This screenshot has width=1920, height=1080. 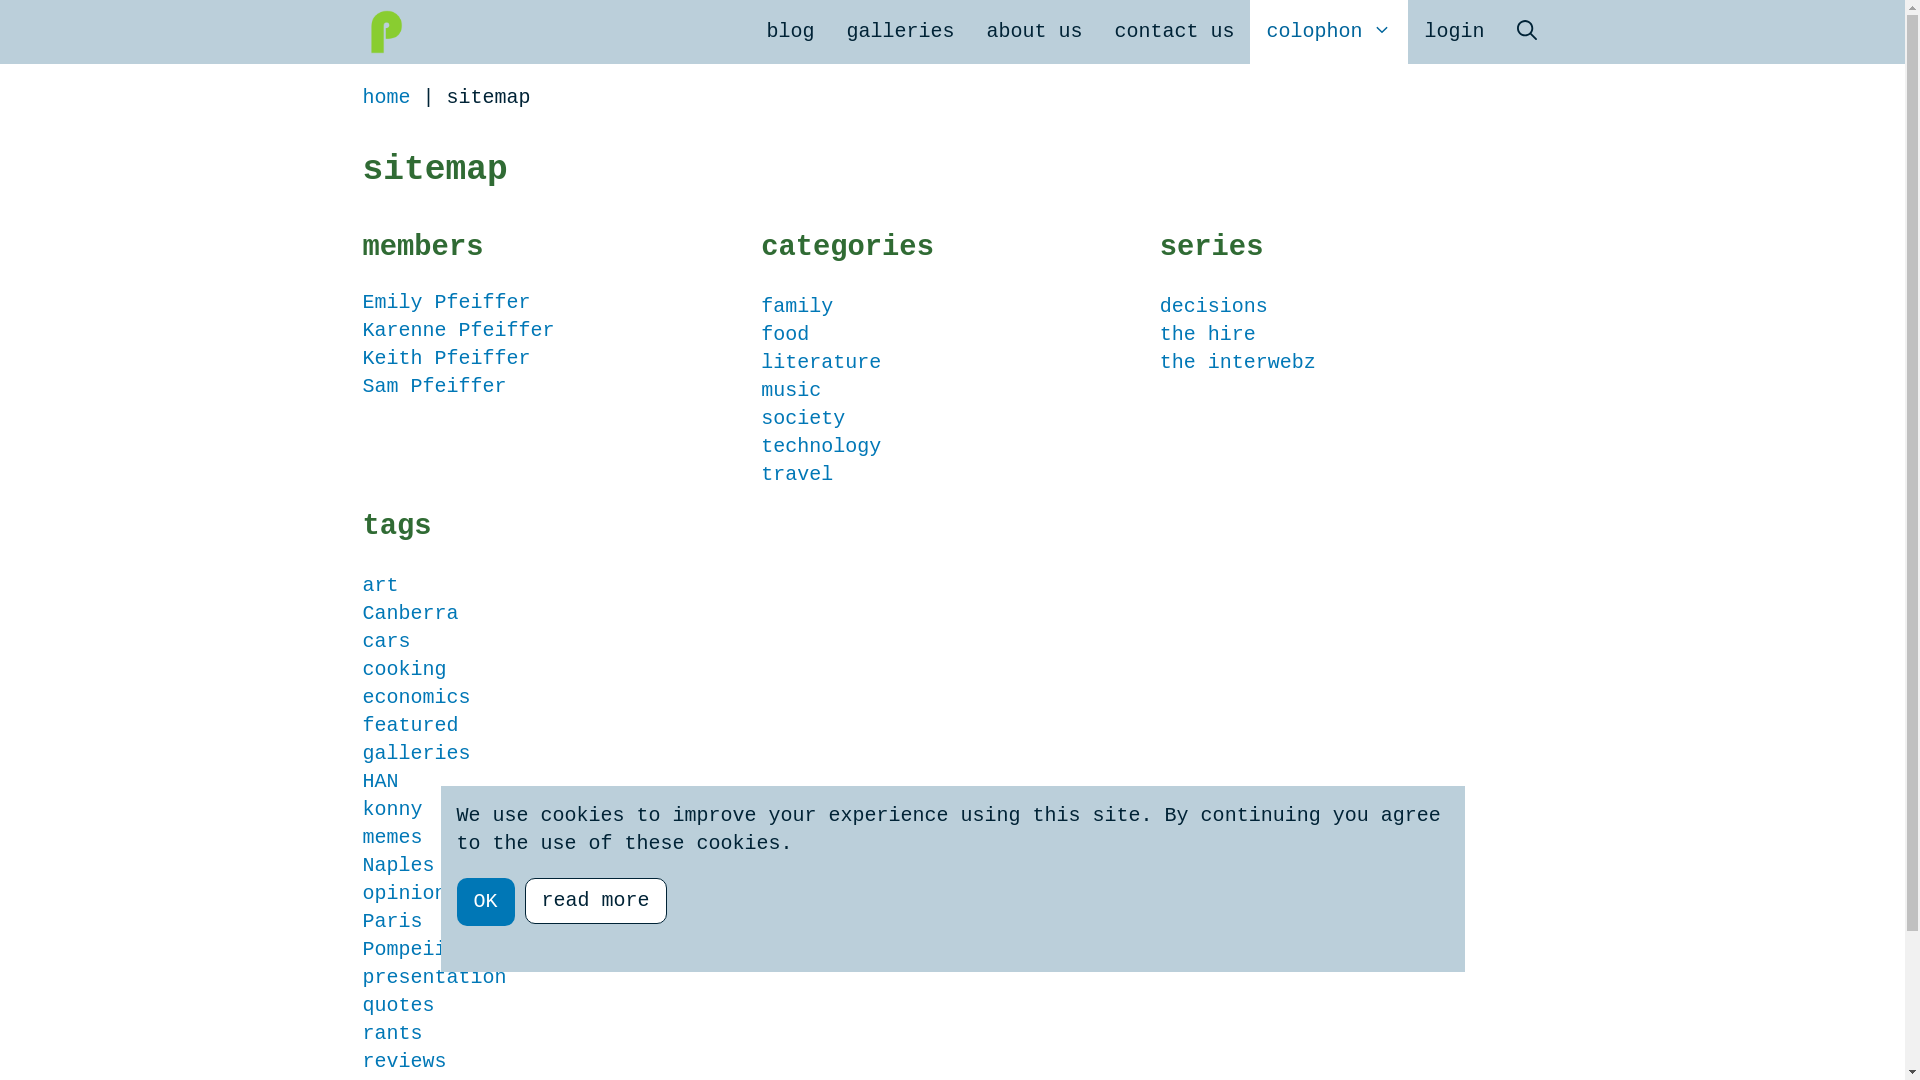 What do you see at coordinates (404, 893) in the screenshot?
I see `opinion` at bounding box center [404, 893].